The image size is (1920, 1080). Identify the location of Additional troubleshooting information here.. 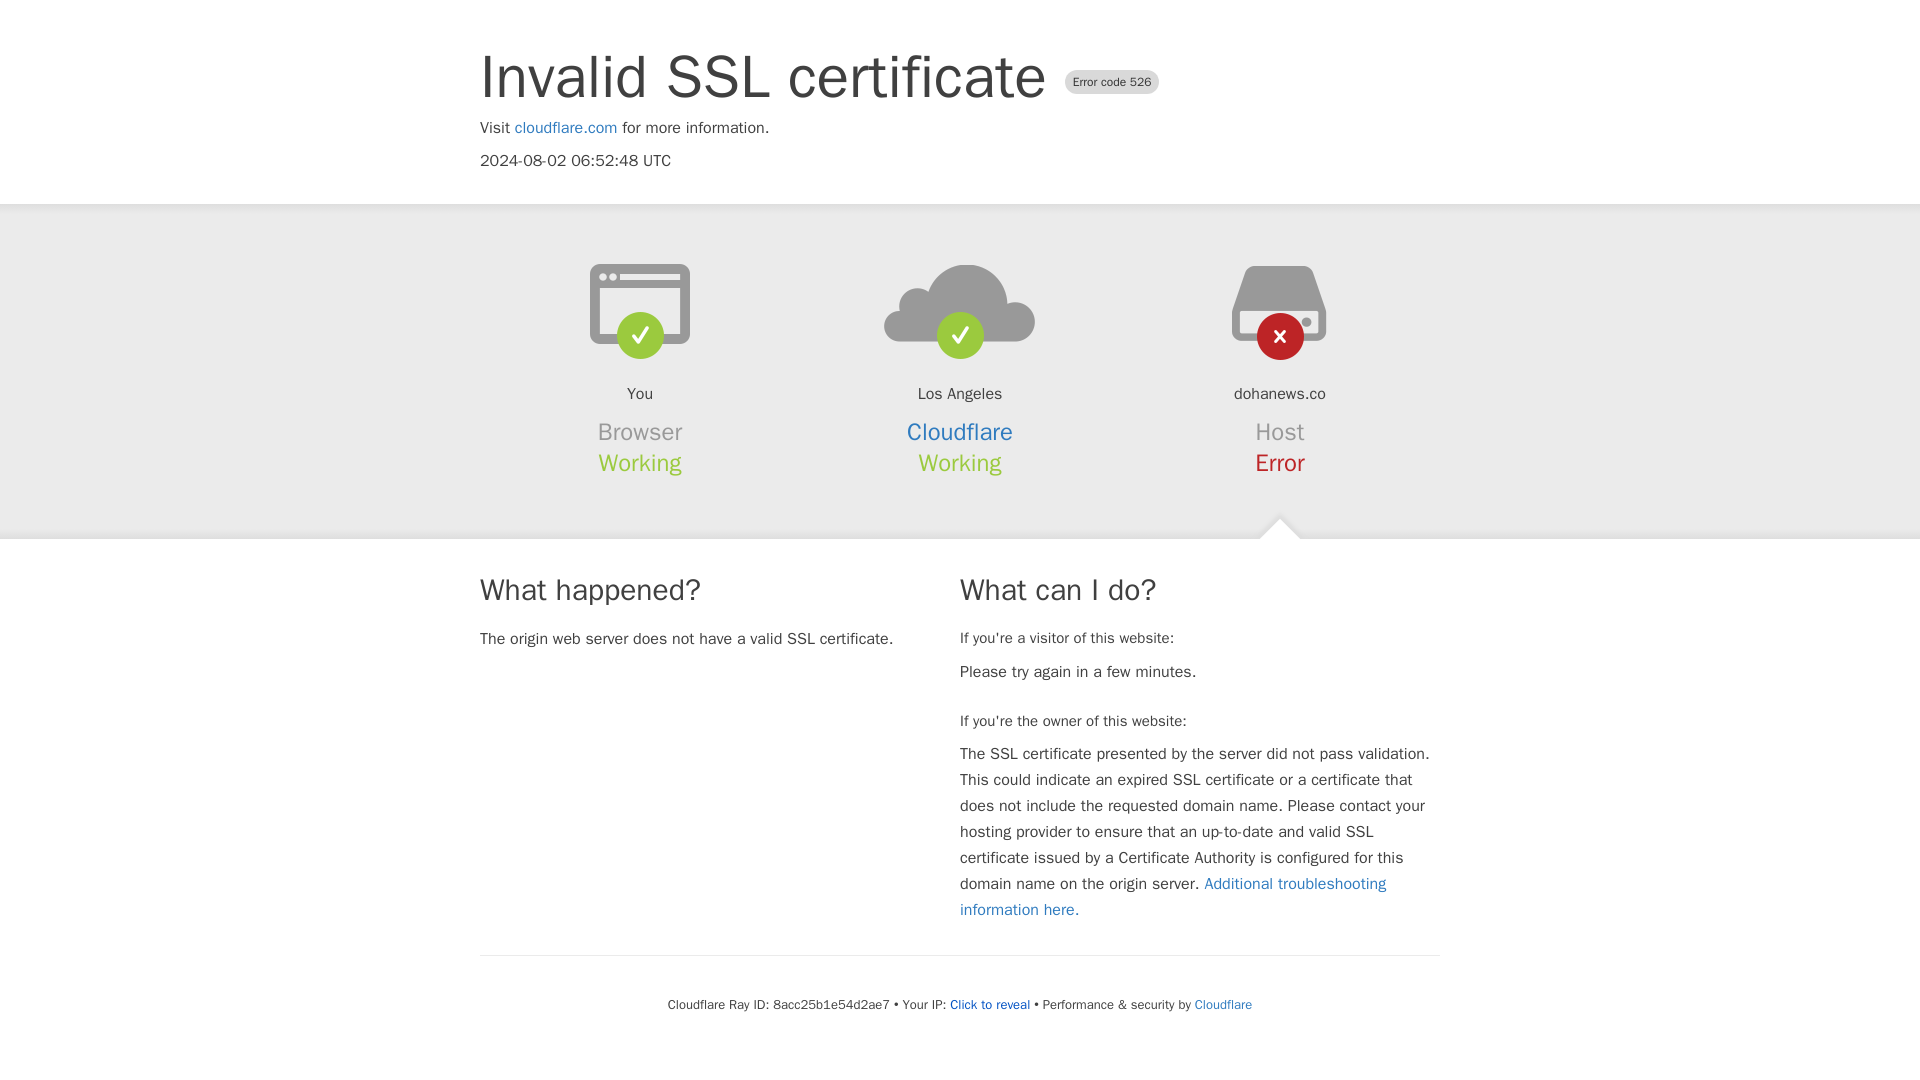
(1173, 896).